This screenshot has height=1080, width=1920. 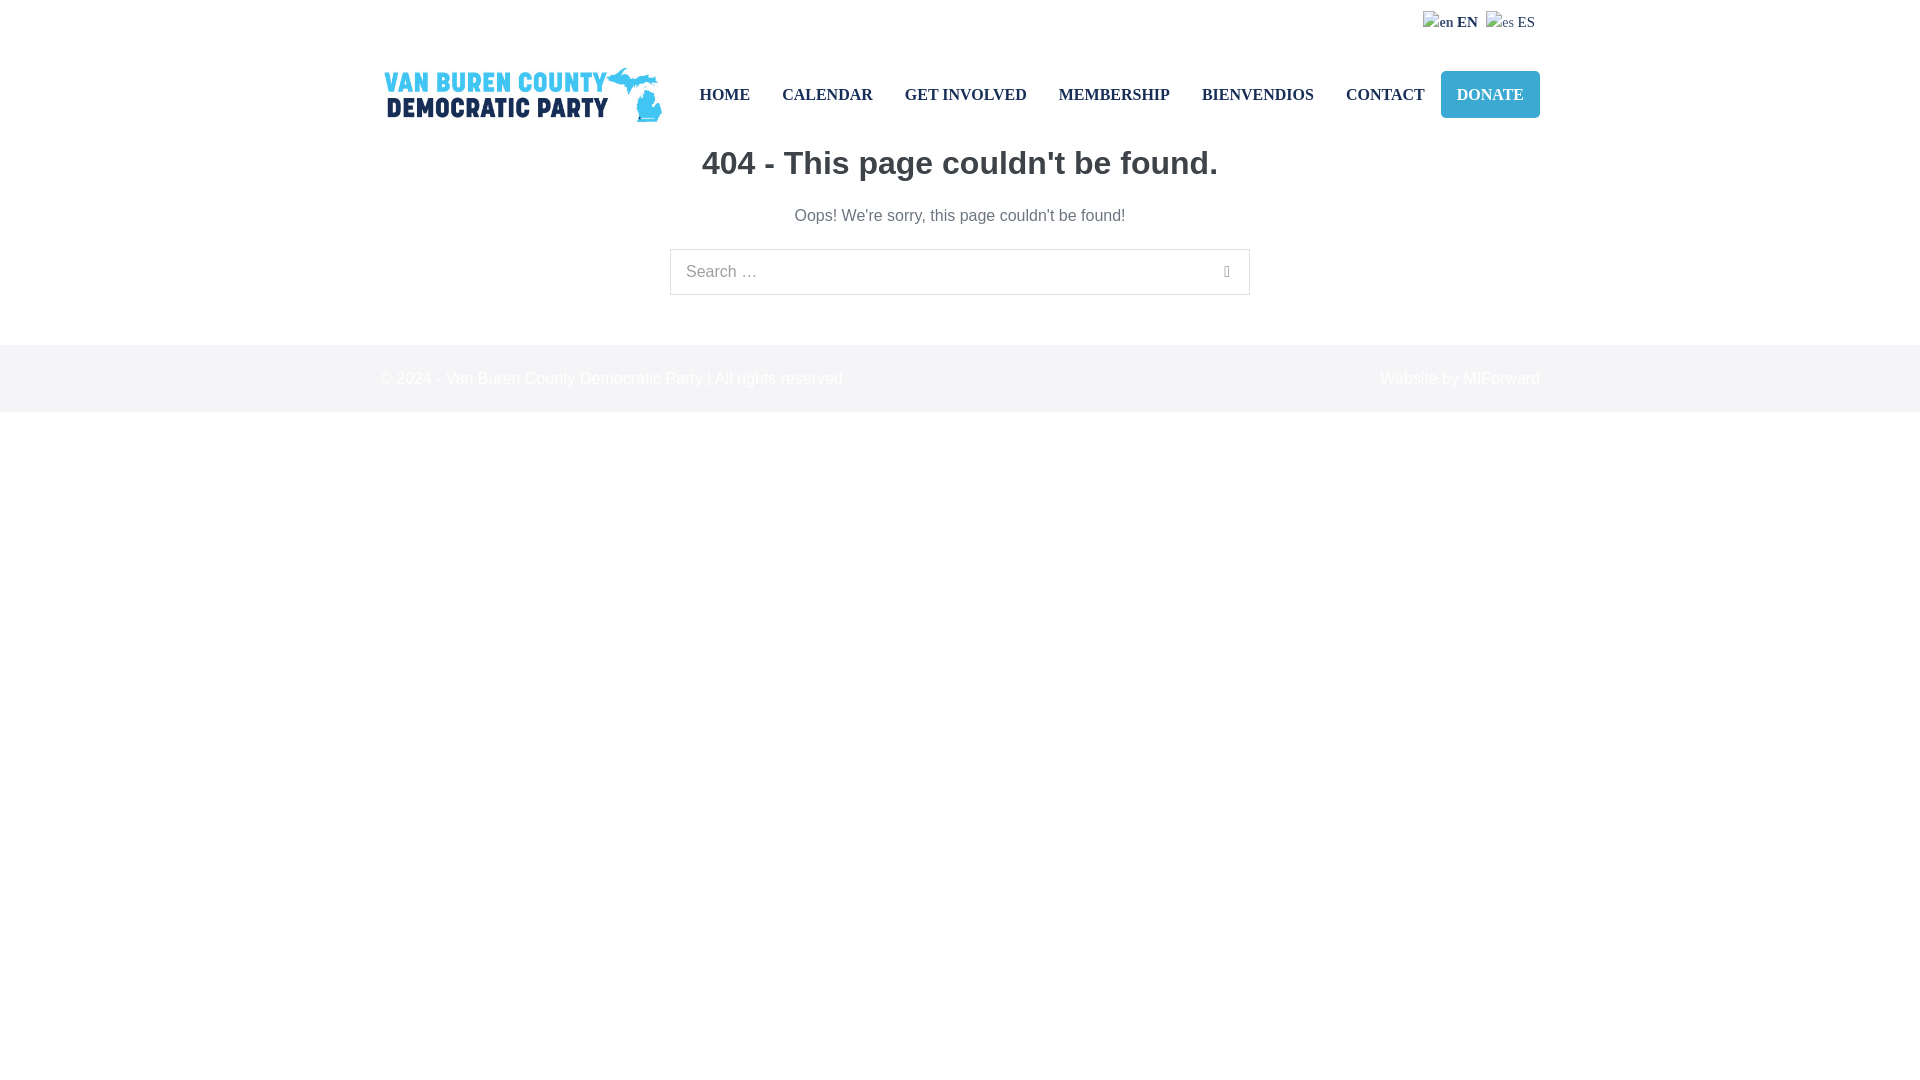 What do you see at coordinates (1258, 94) in the screenshot?
I see `BIENVENDIOS` at bounding box center [1258, 94].